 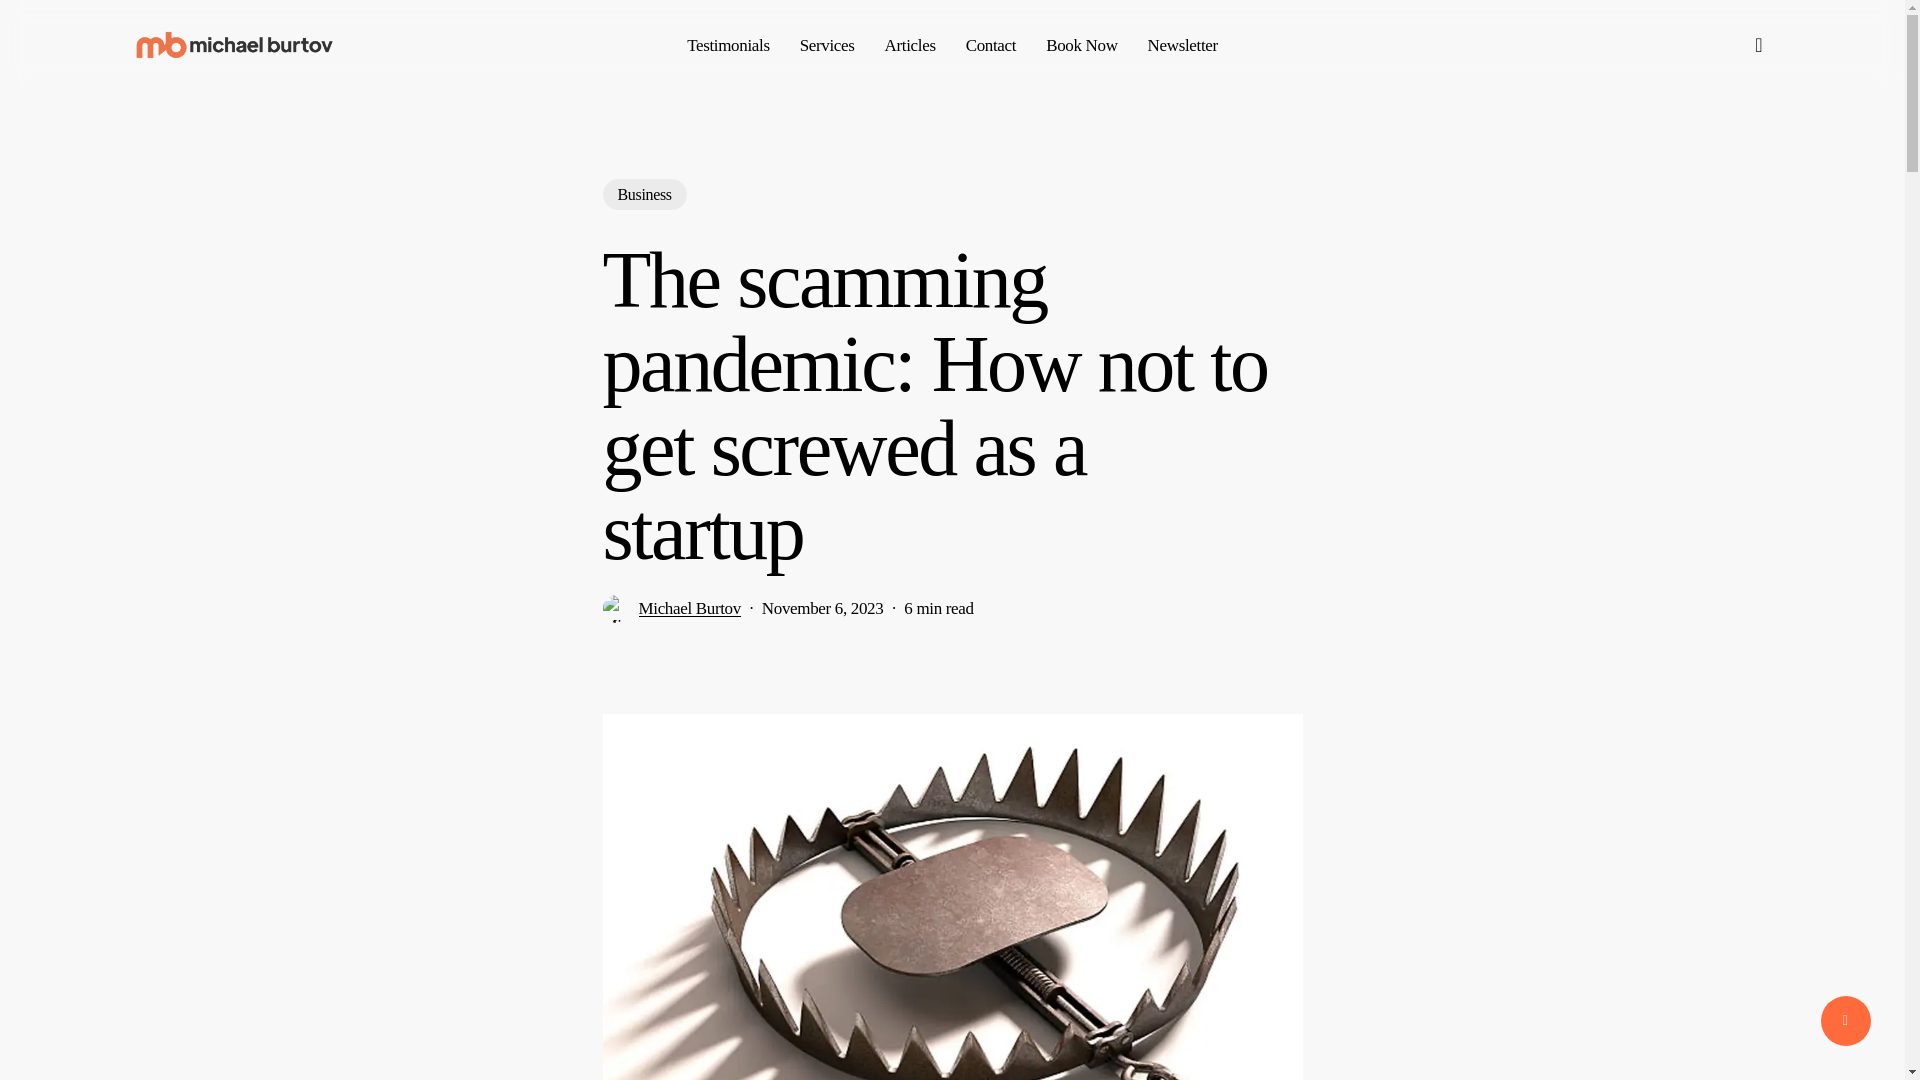 I want to click on Articles, so click(x=910, y=44).